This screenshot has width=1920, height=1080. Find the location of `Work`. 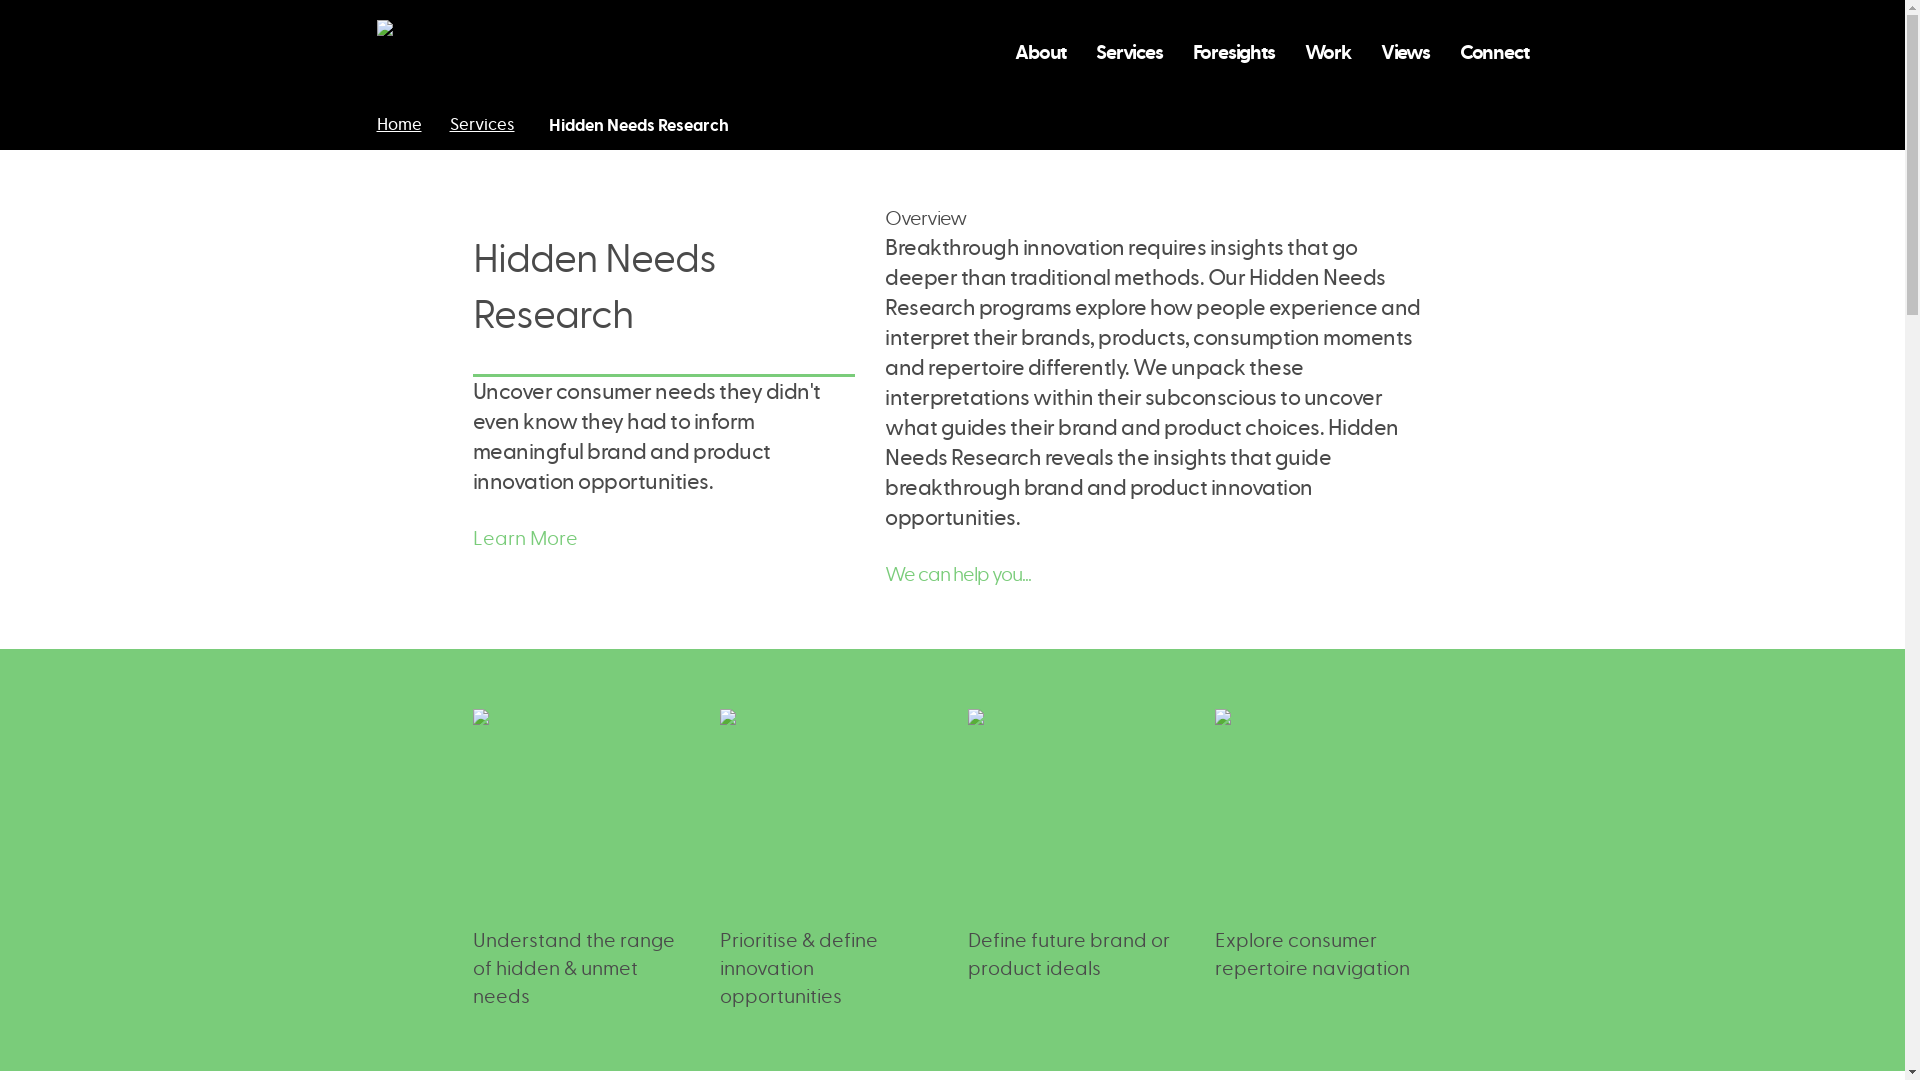

Work is located at coordinates (1328, 52).